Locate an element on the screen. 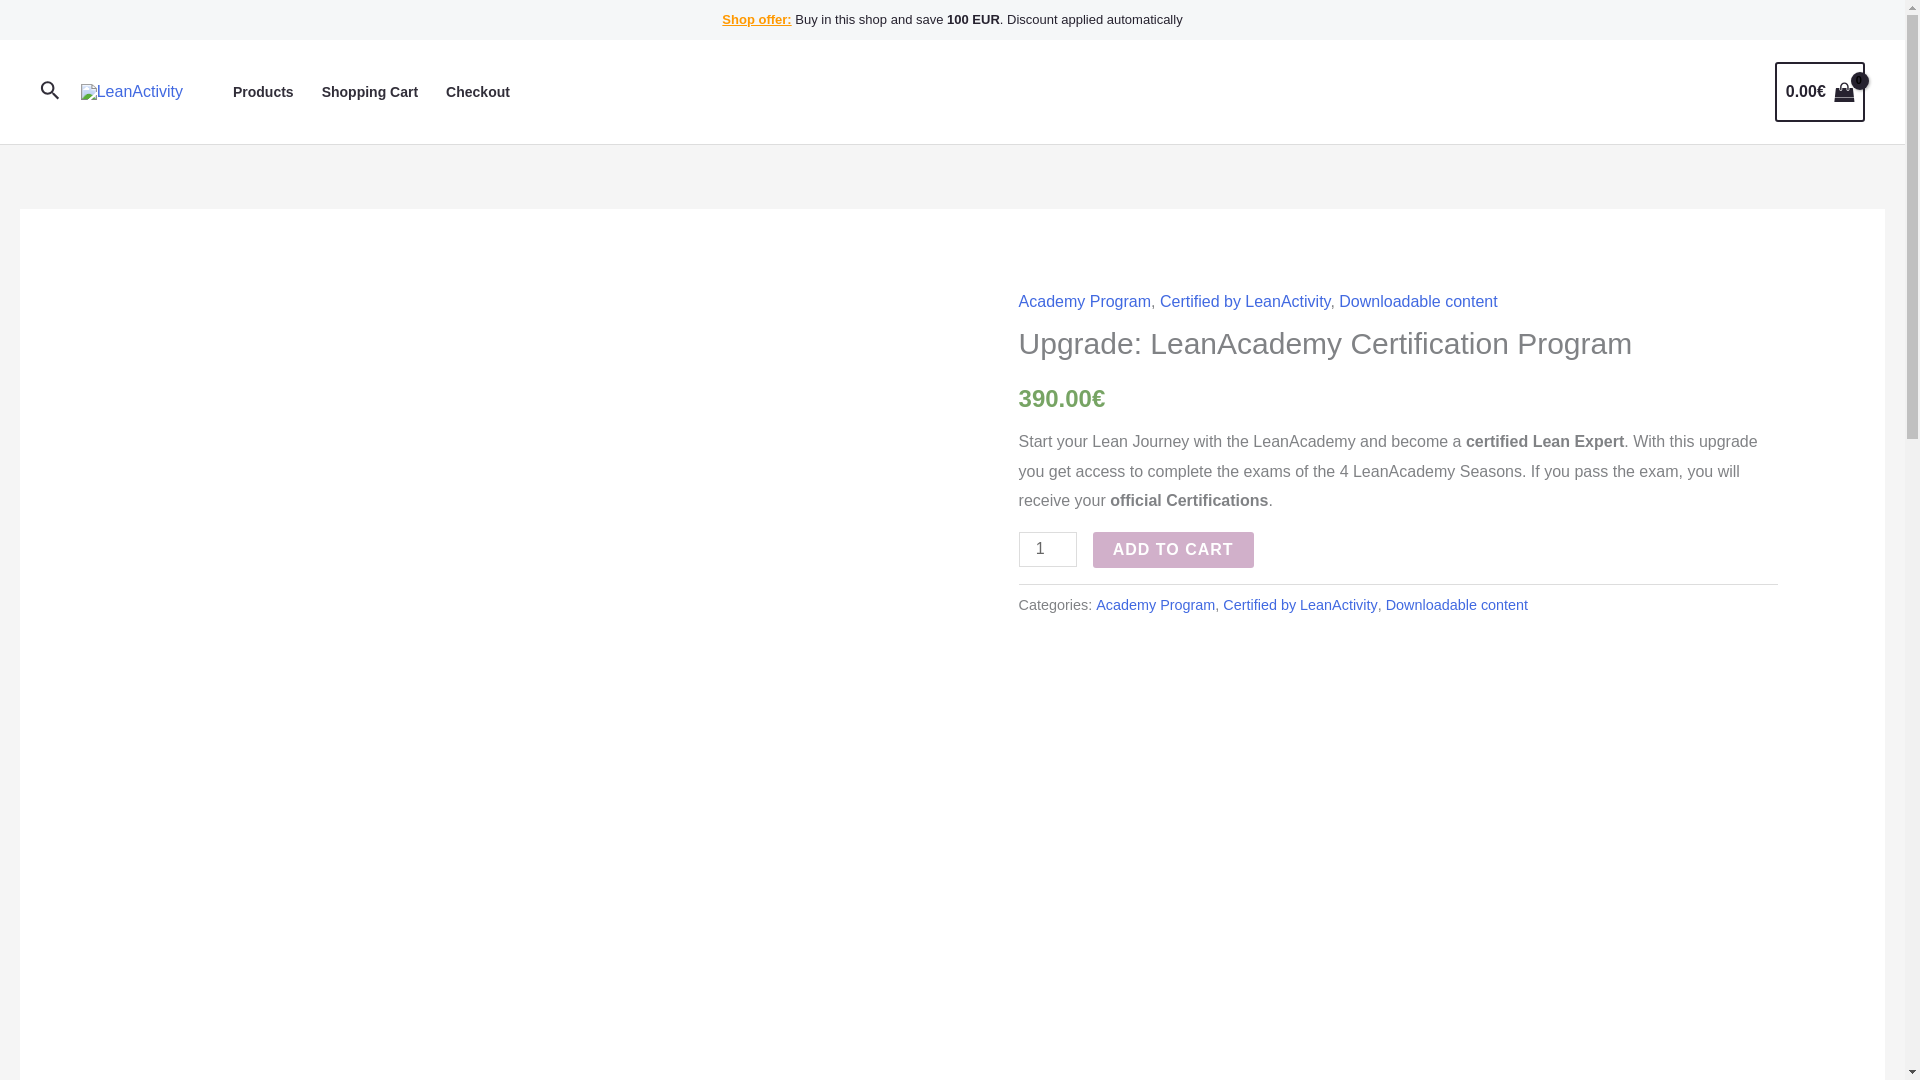  Search is located at coordinates (50, 92).